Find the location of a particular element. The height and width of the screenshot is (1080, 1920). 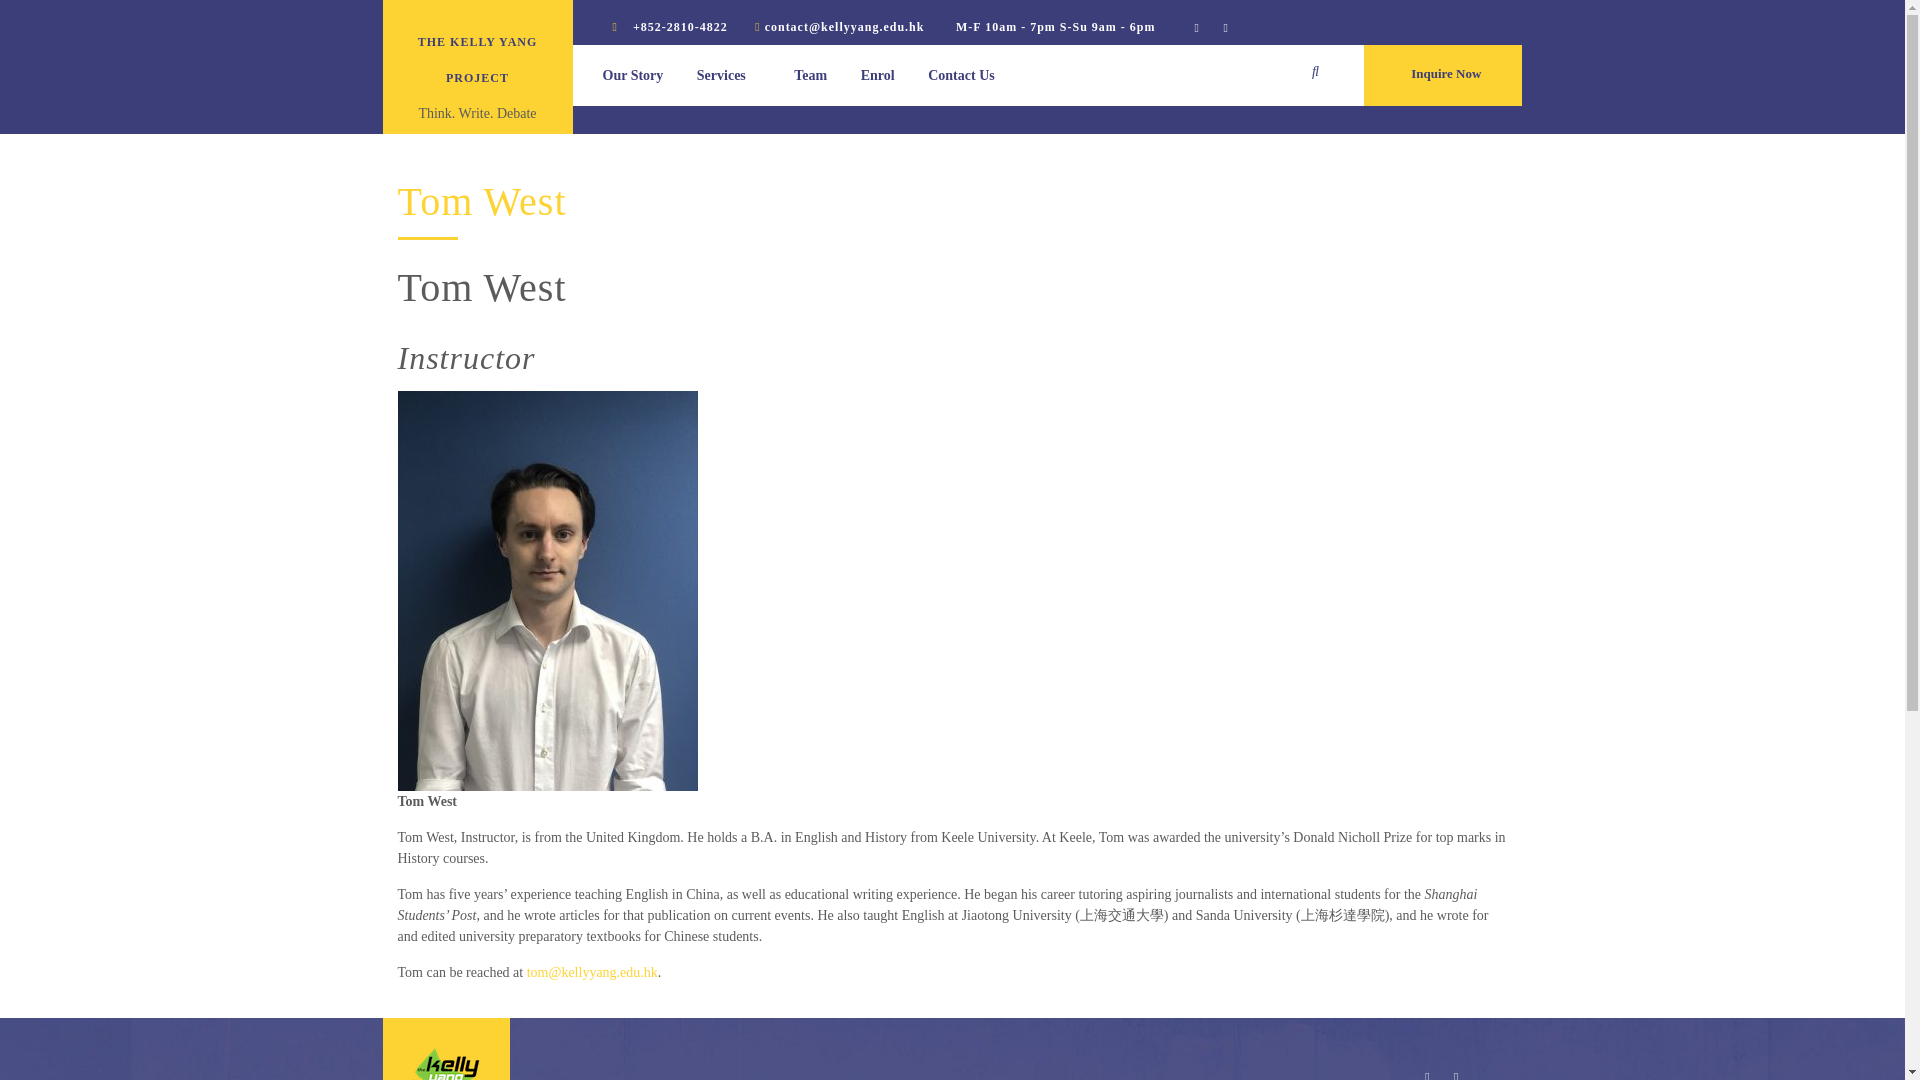

Team is located at coordinates (810, 75).